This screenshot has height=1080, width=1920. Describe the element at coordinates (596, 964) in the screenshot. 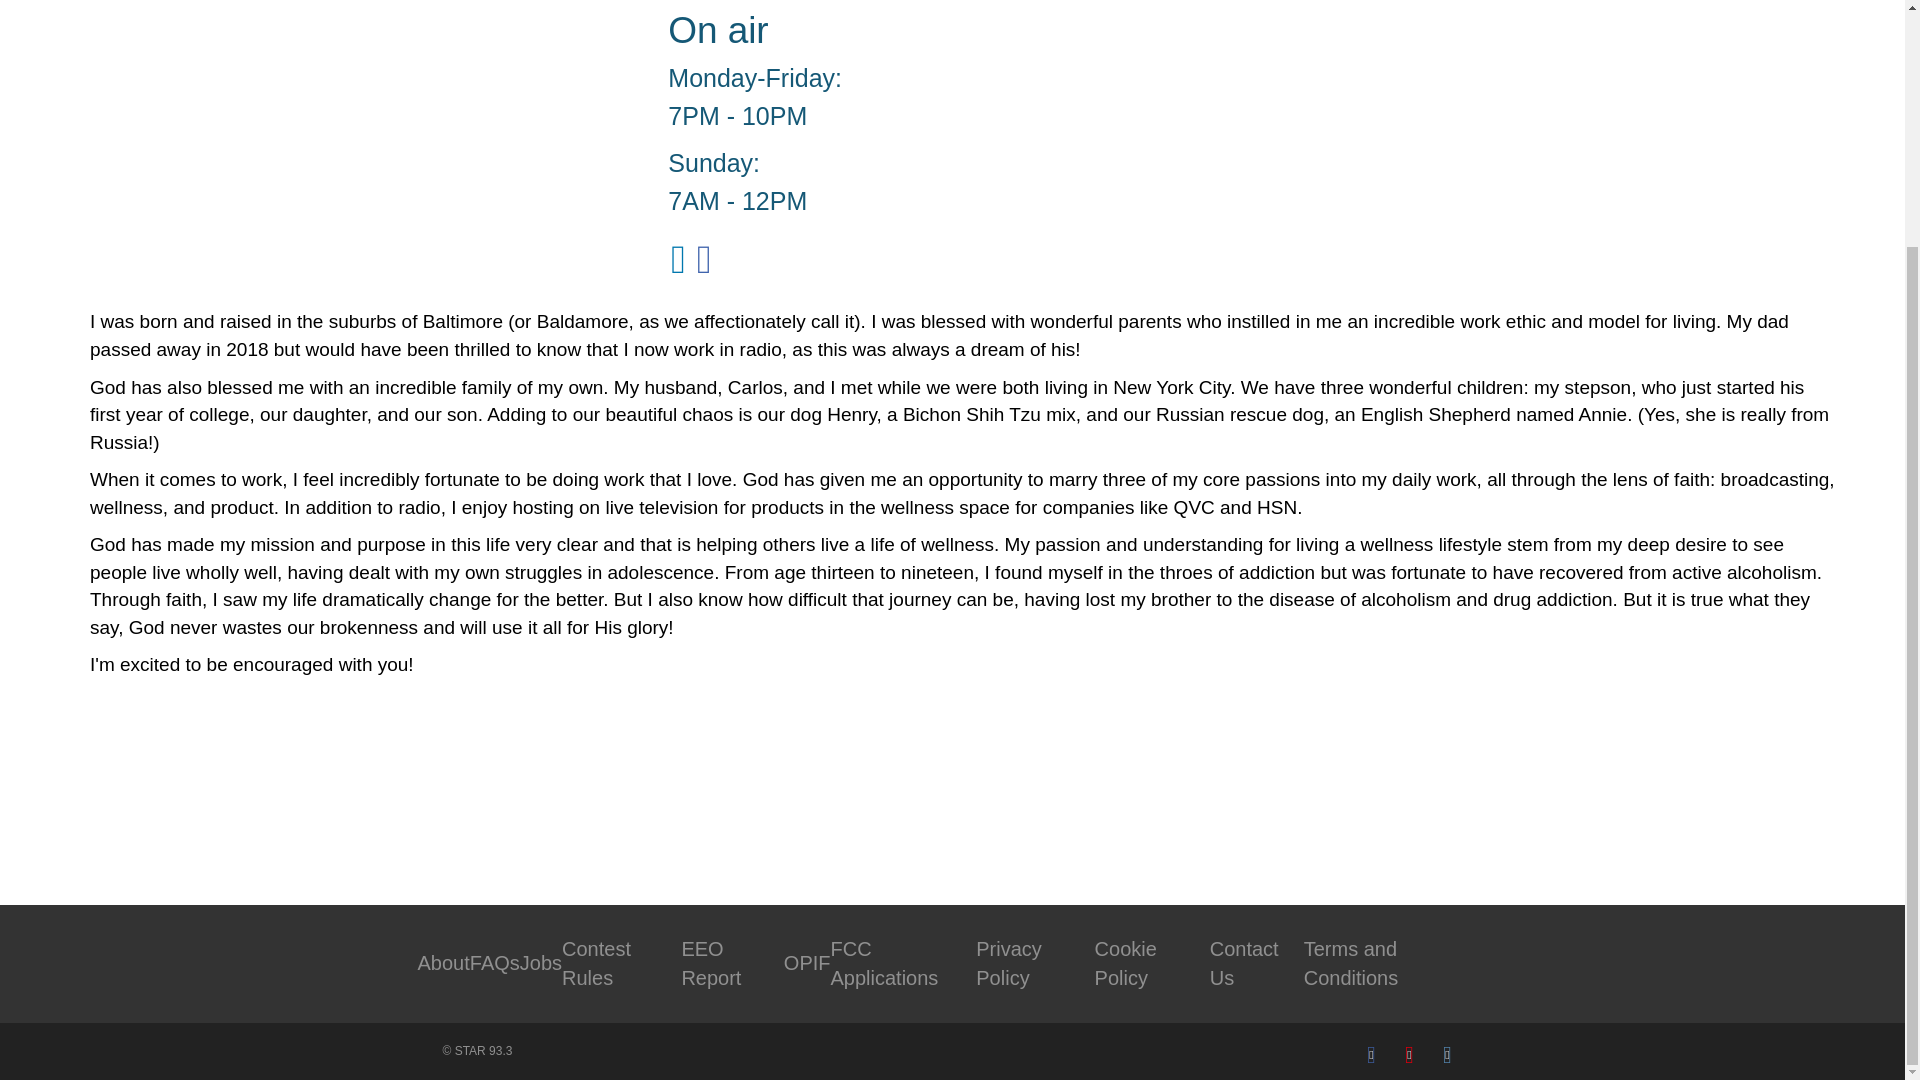

I see `Contest Rules` at that location.